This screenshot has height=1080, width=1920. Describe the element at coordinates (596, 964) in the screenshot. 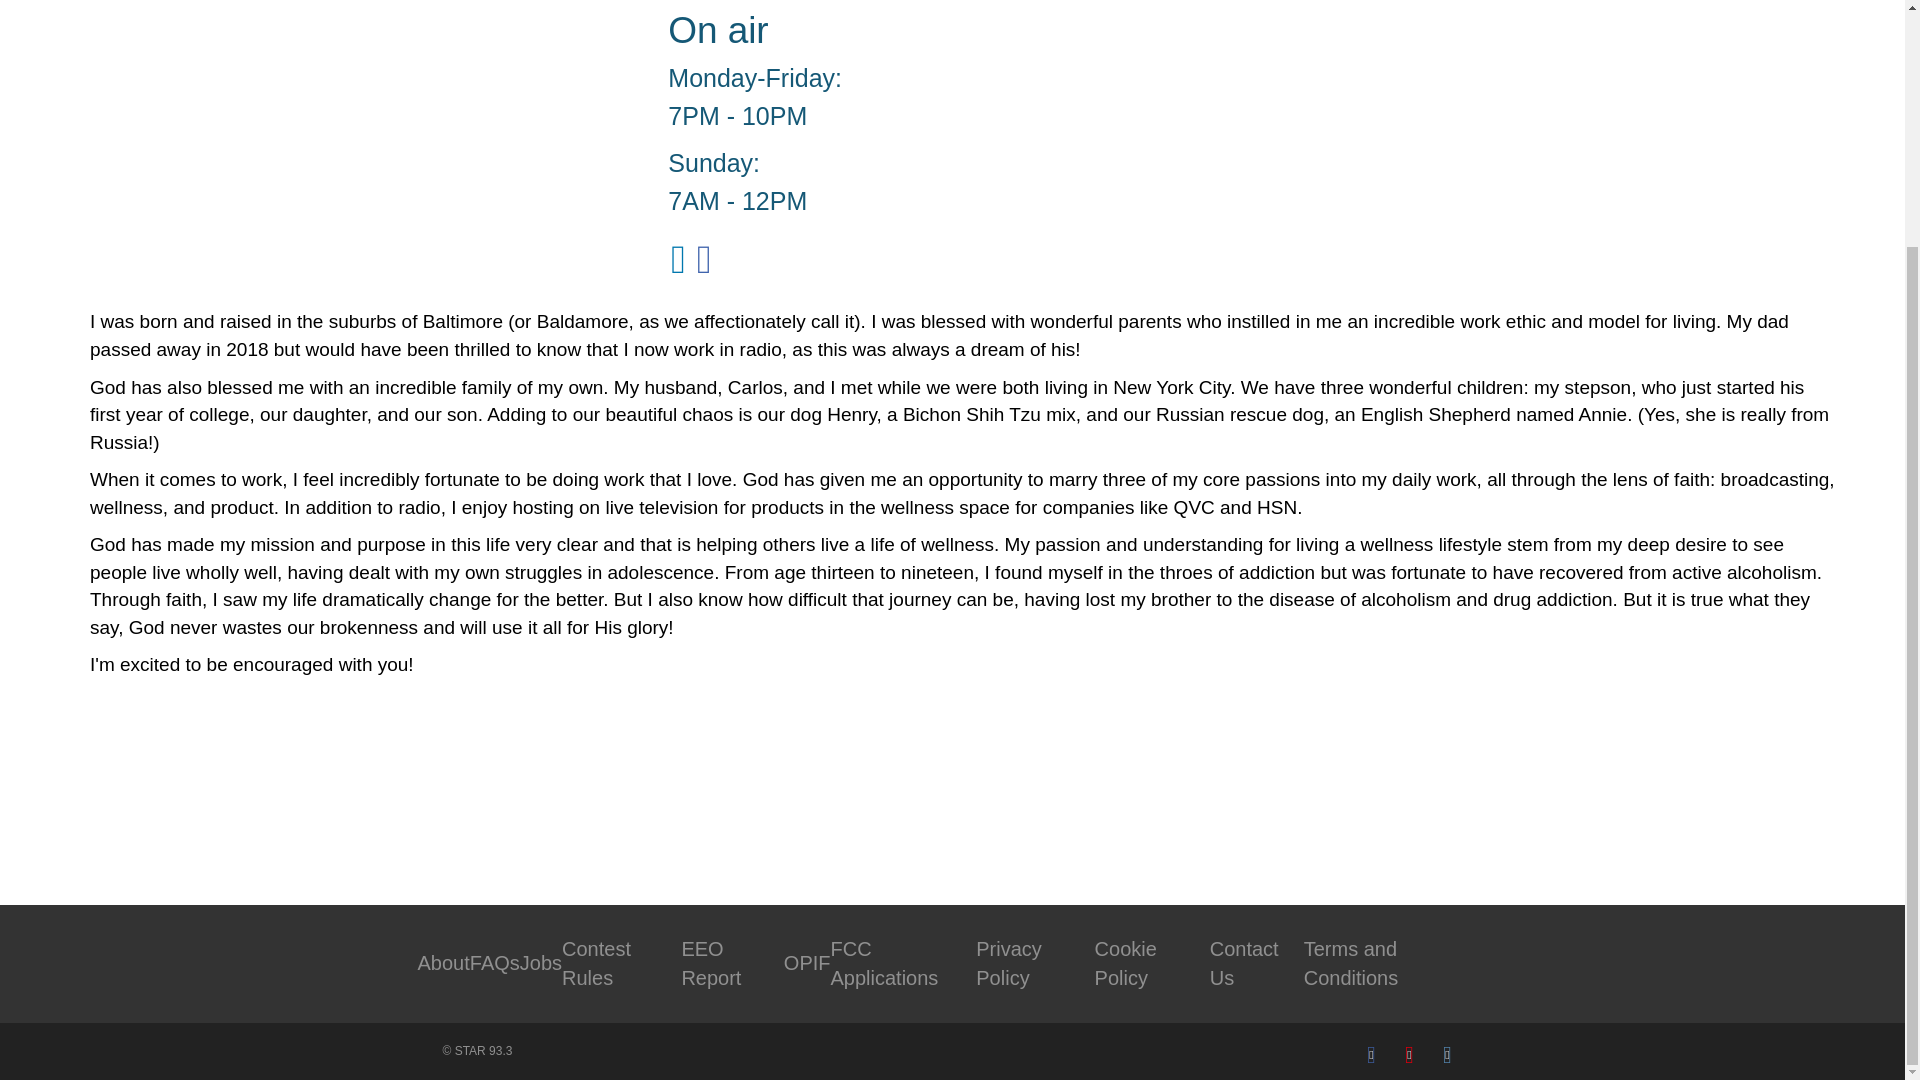

I see `Contest Rules` at that location.